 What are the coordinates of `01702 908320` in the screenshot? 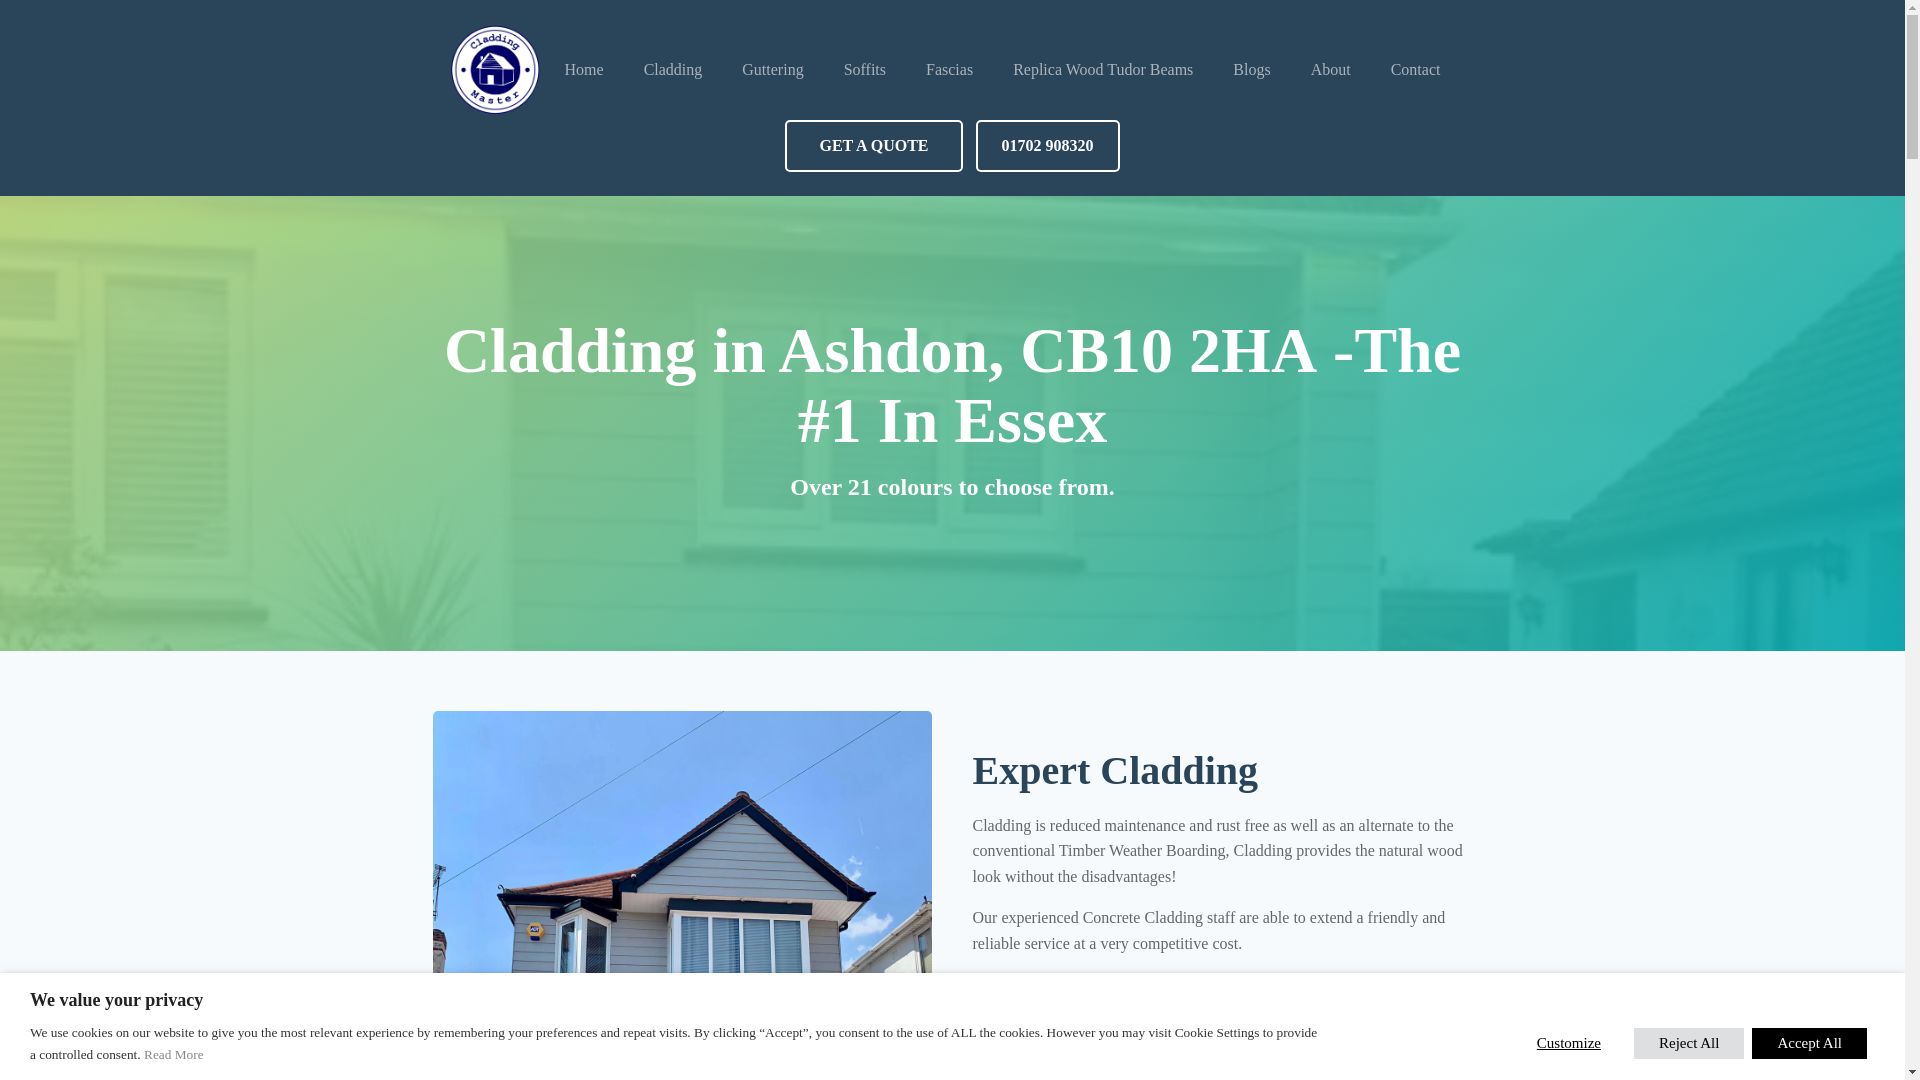 It's located at (1047, 145).